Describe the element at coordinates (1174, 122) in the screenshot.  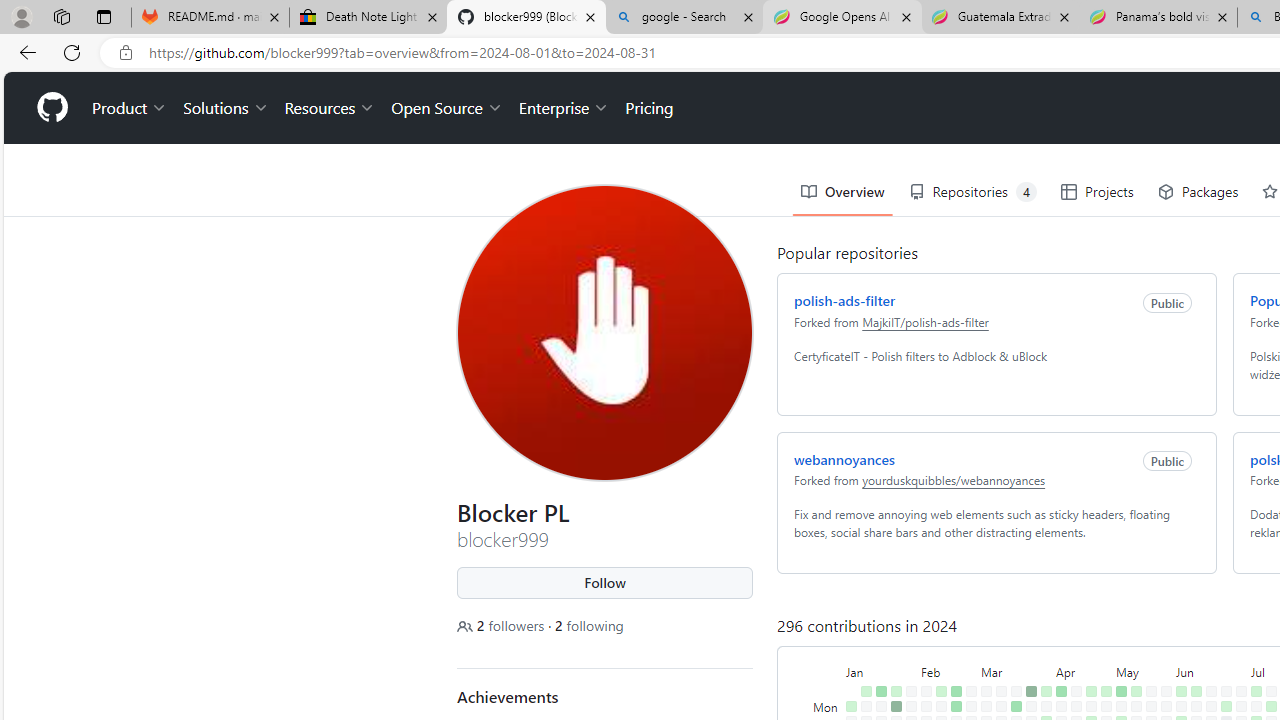
I see `Commentary` at that location.